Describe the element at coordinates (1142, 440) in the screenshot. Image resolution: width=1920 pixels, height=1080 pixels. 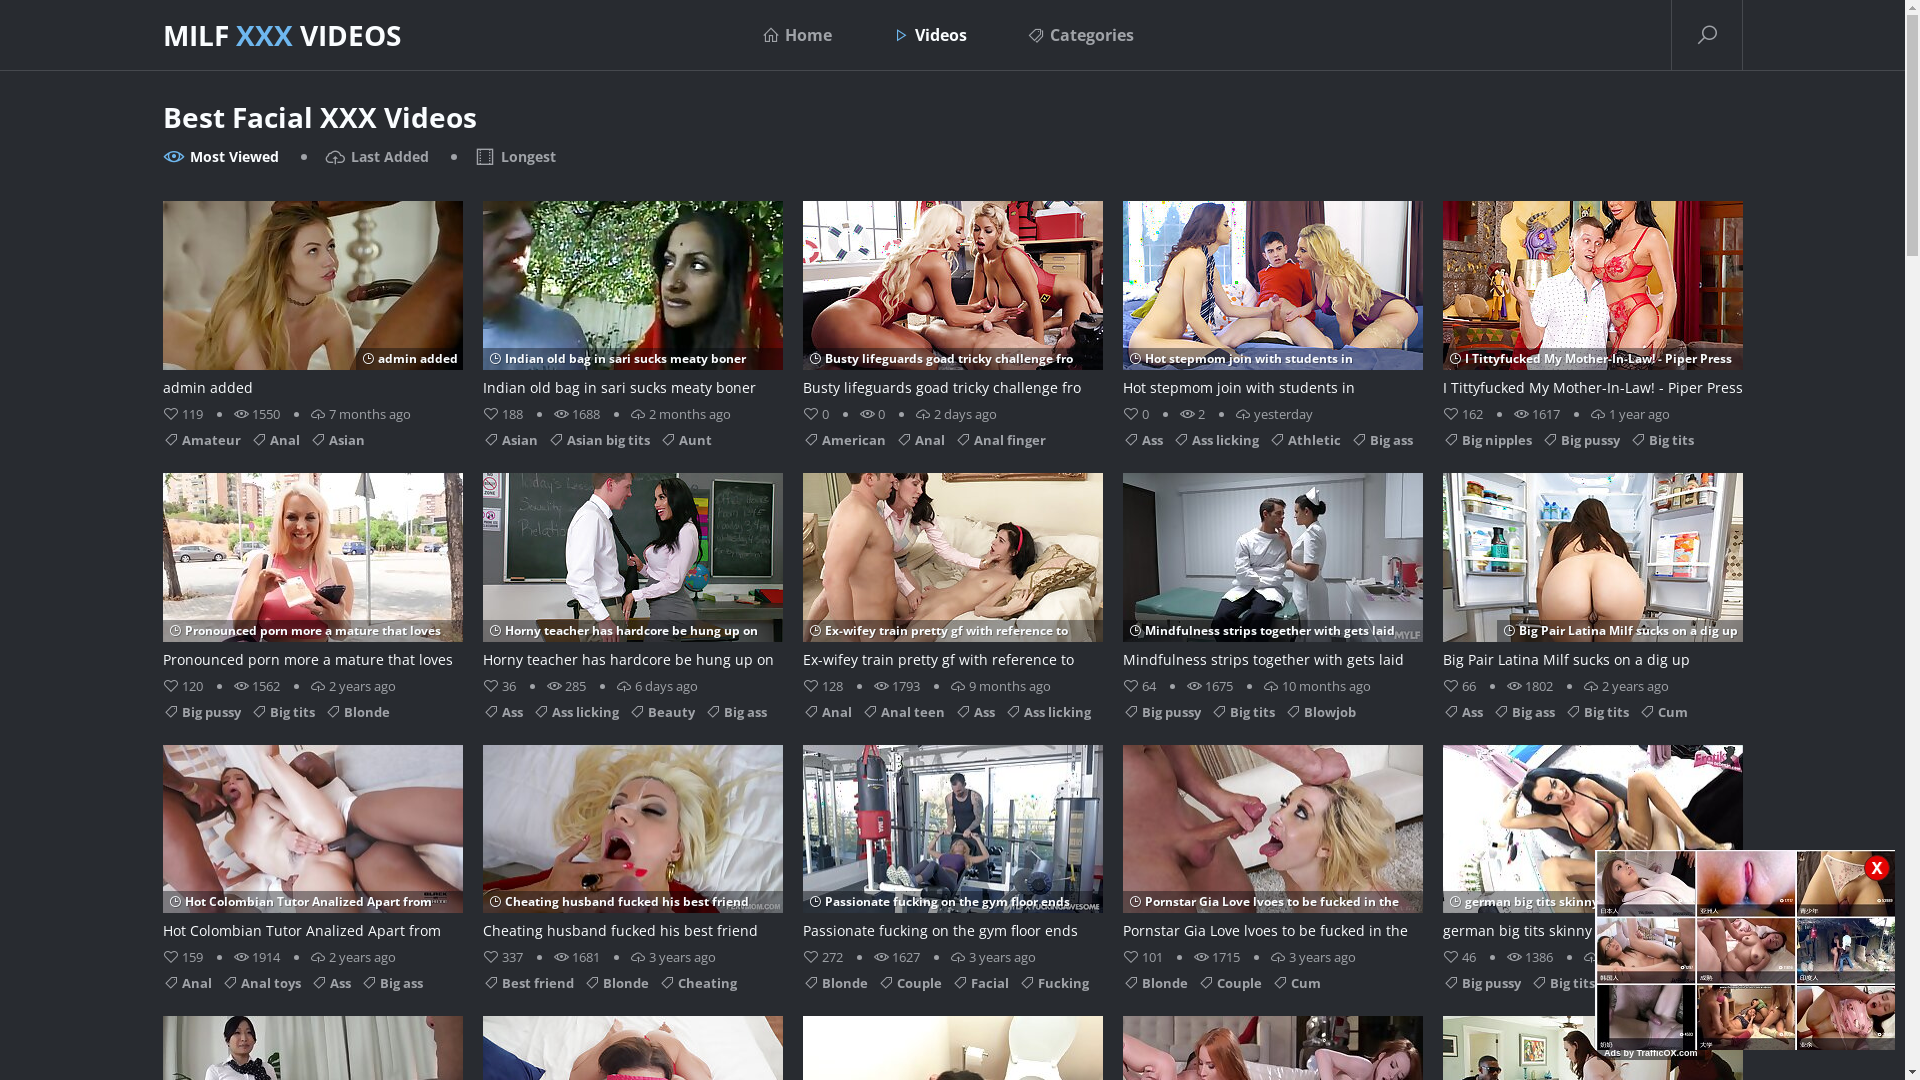
I see `Ass` at that location.